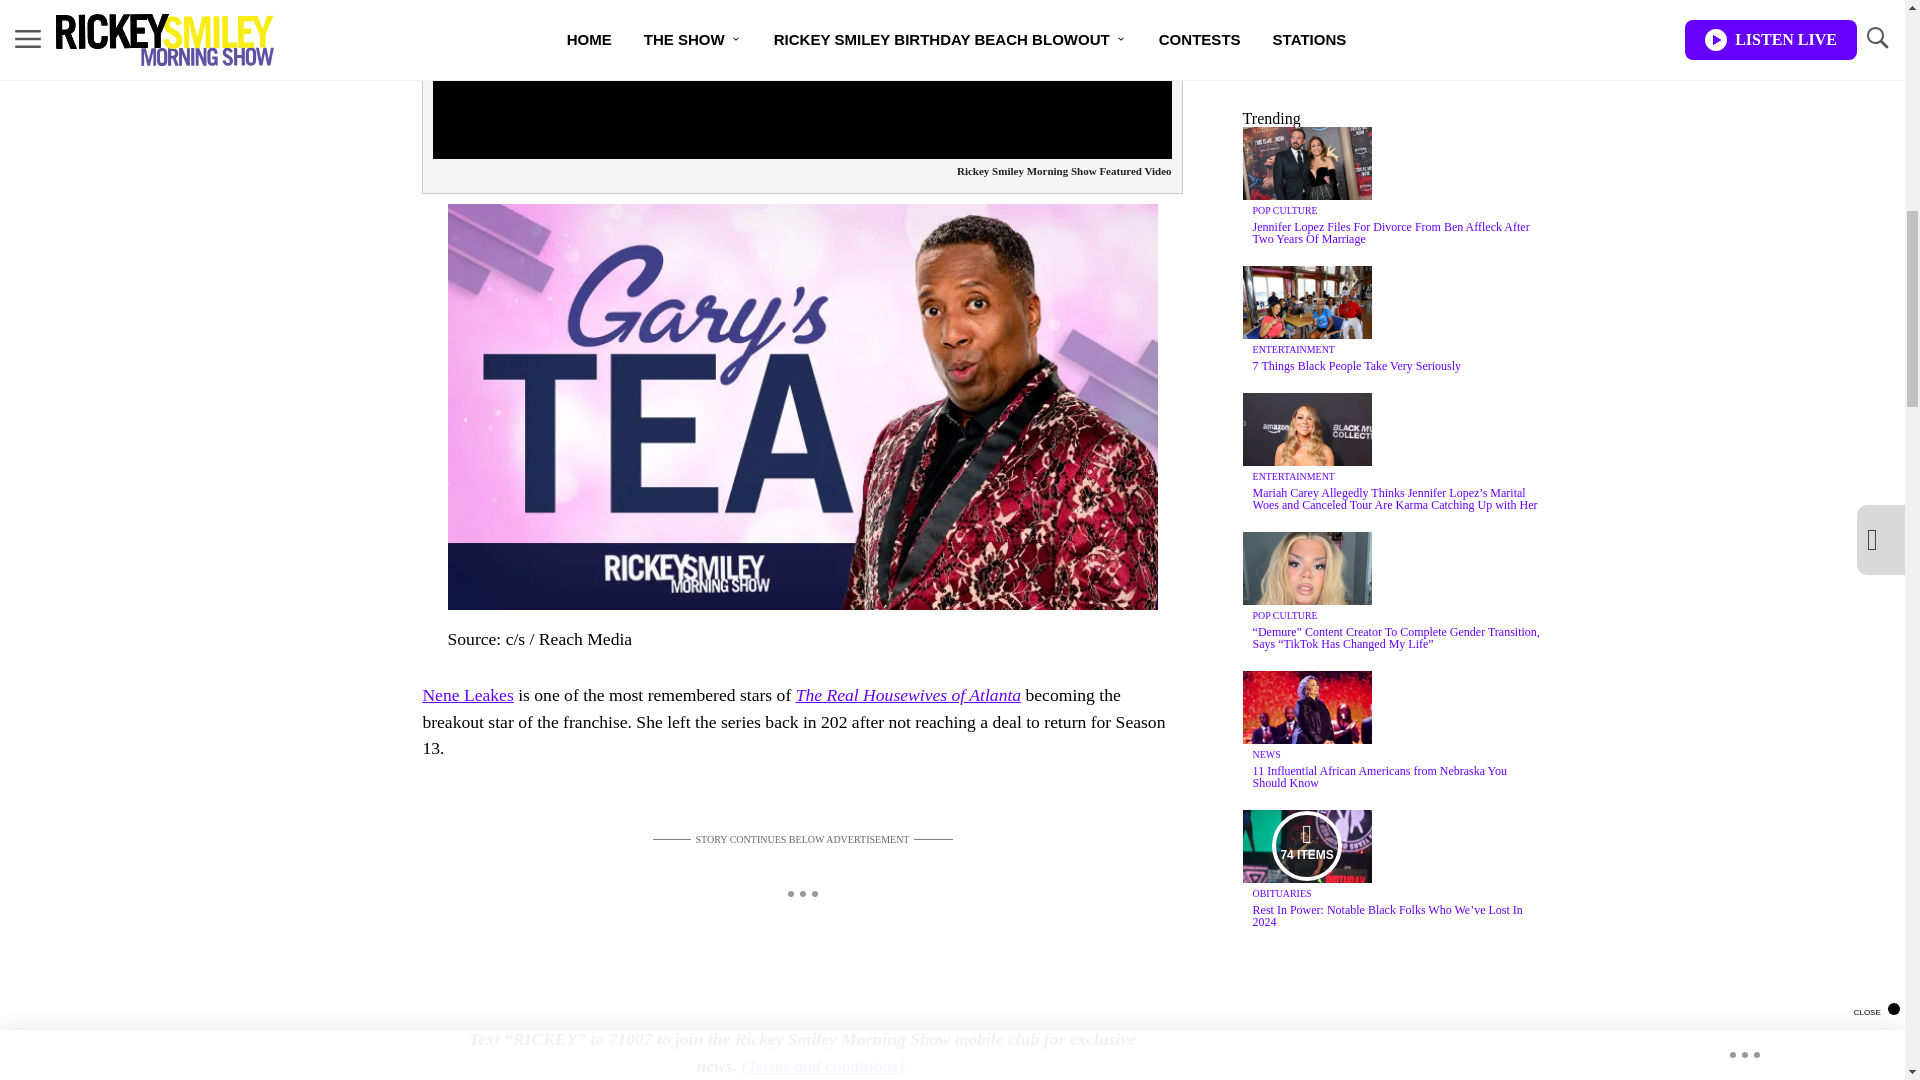  What do you see at coordinates (467, 694) in the screenshot?
I see `Nene Leakes` at bounding box center [467, 694].